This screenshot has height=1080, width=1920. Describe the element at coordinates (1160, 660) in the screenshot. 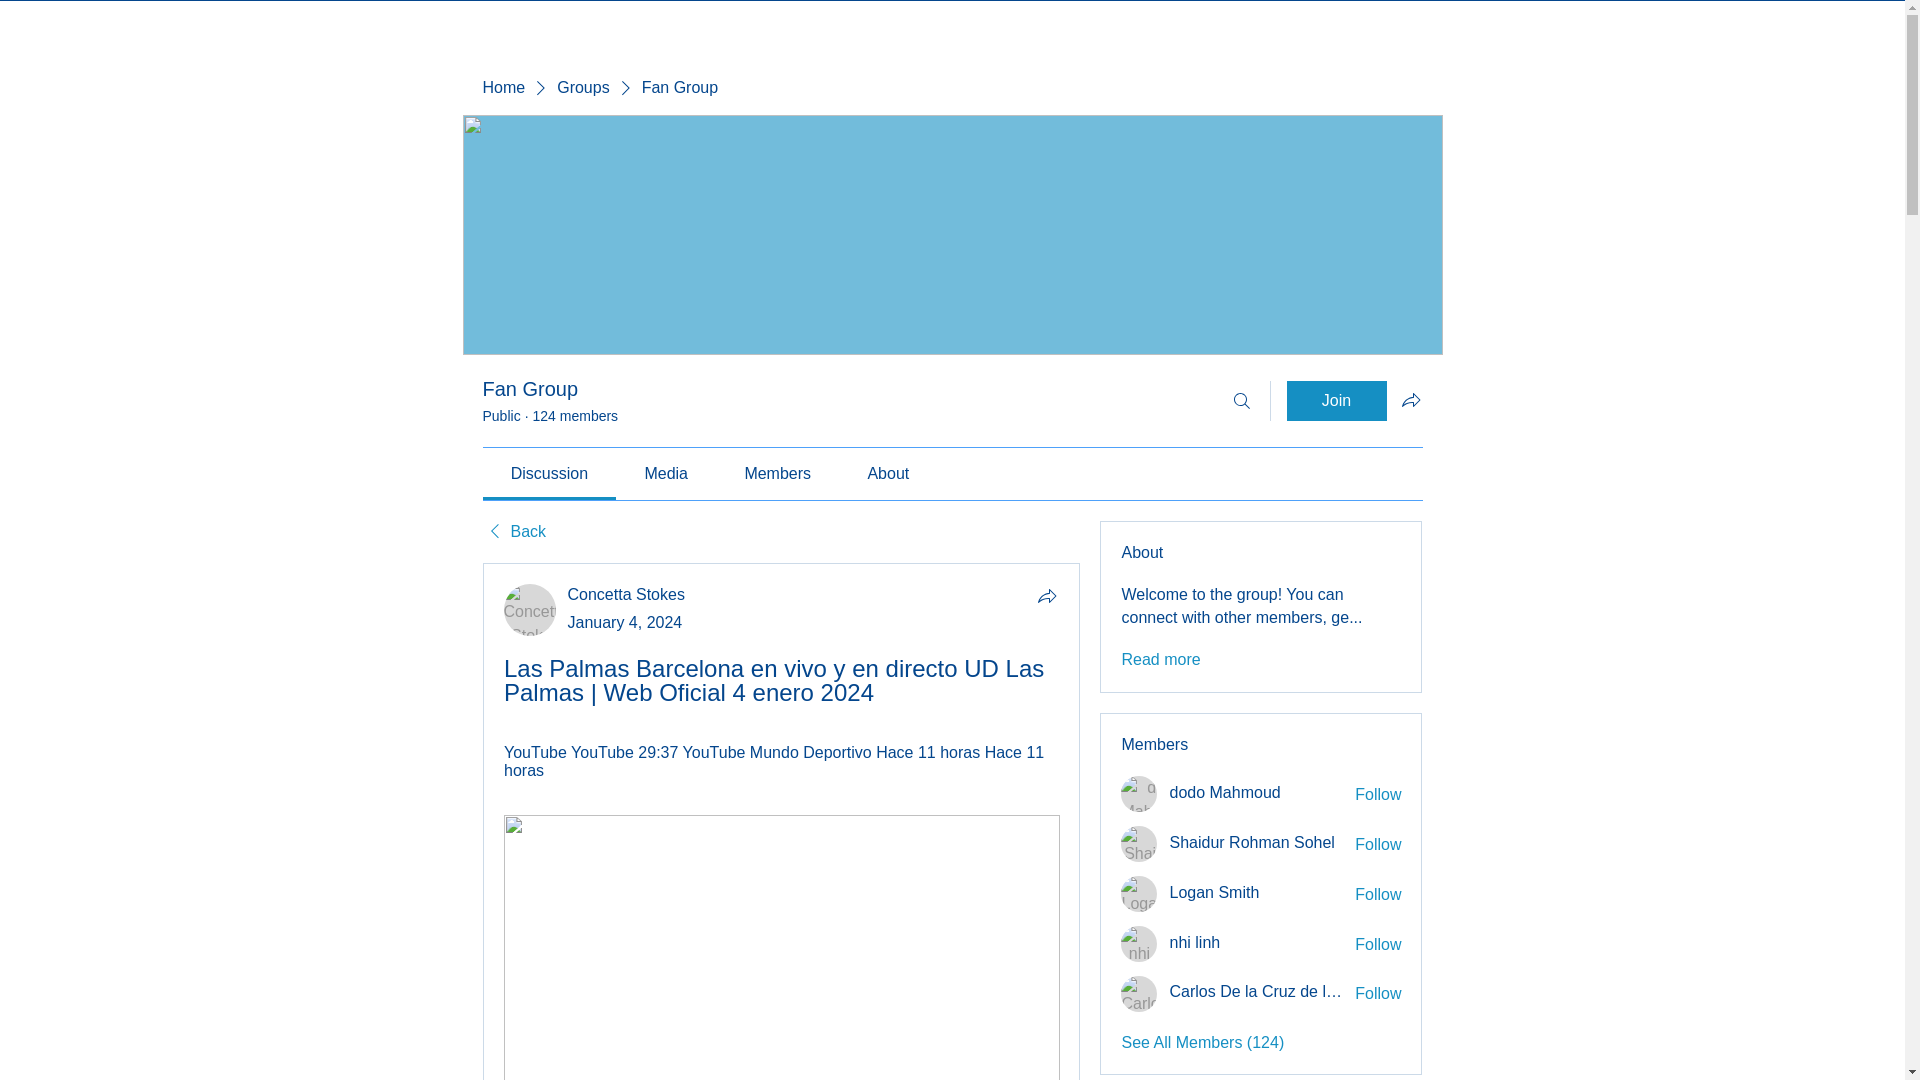

I see `Read more` at that location.